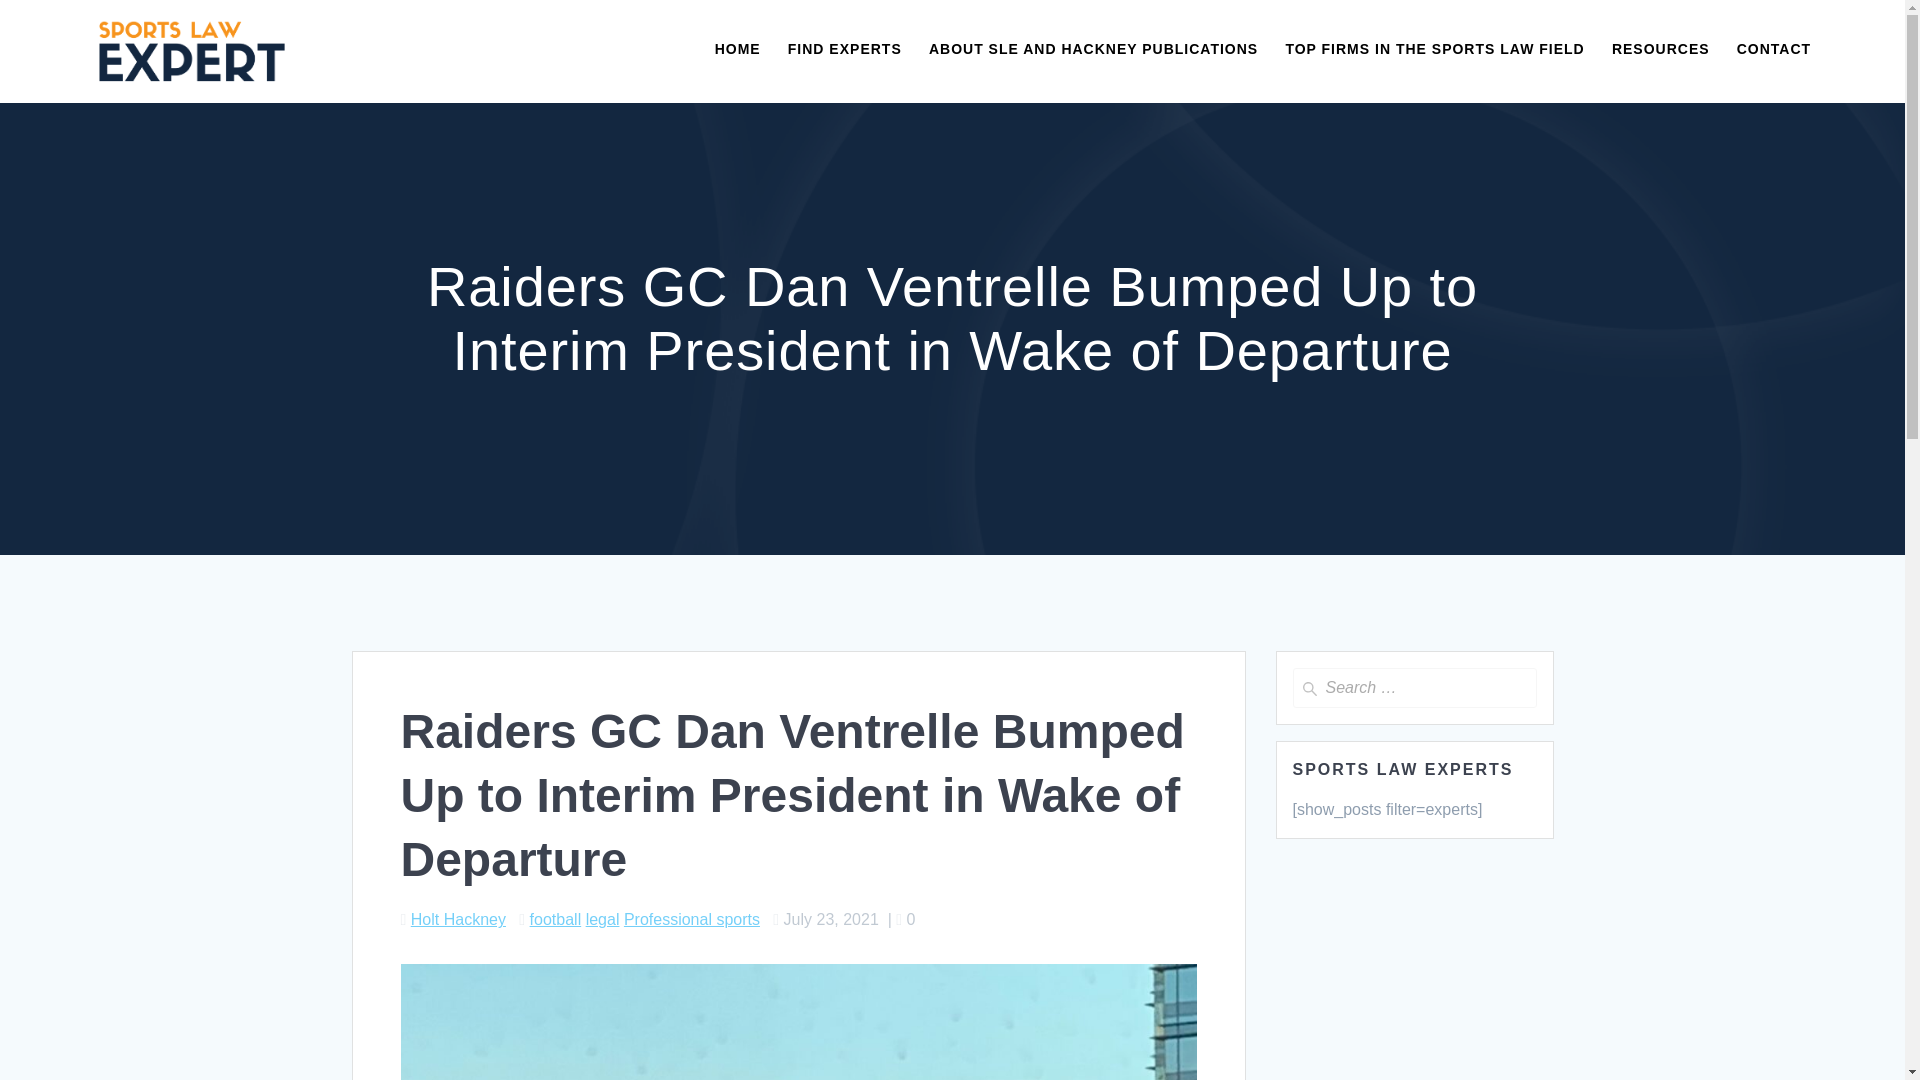 This screenshot has width=1920, height=1080. Describe the element at coordinates (844, 50) in the screenshot. I see `FIND EXPERTS` at that location.